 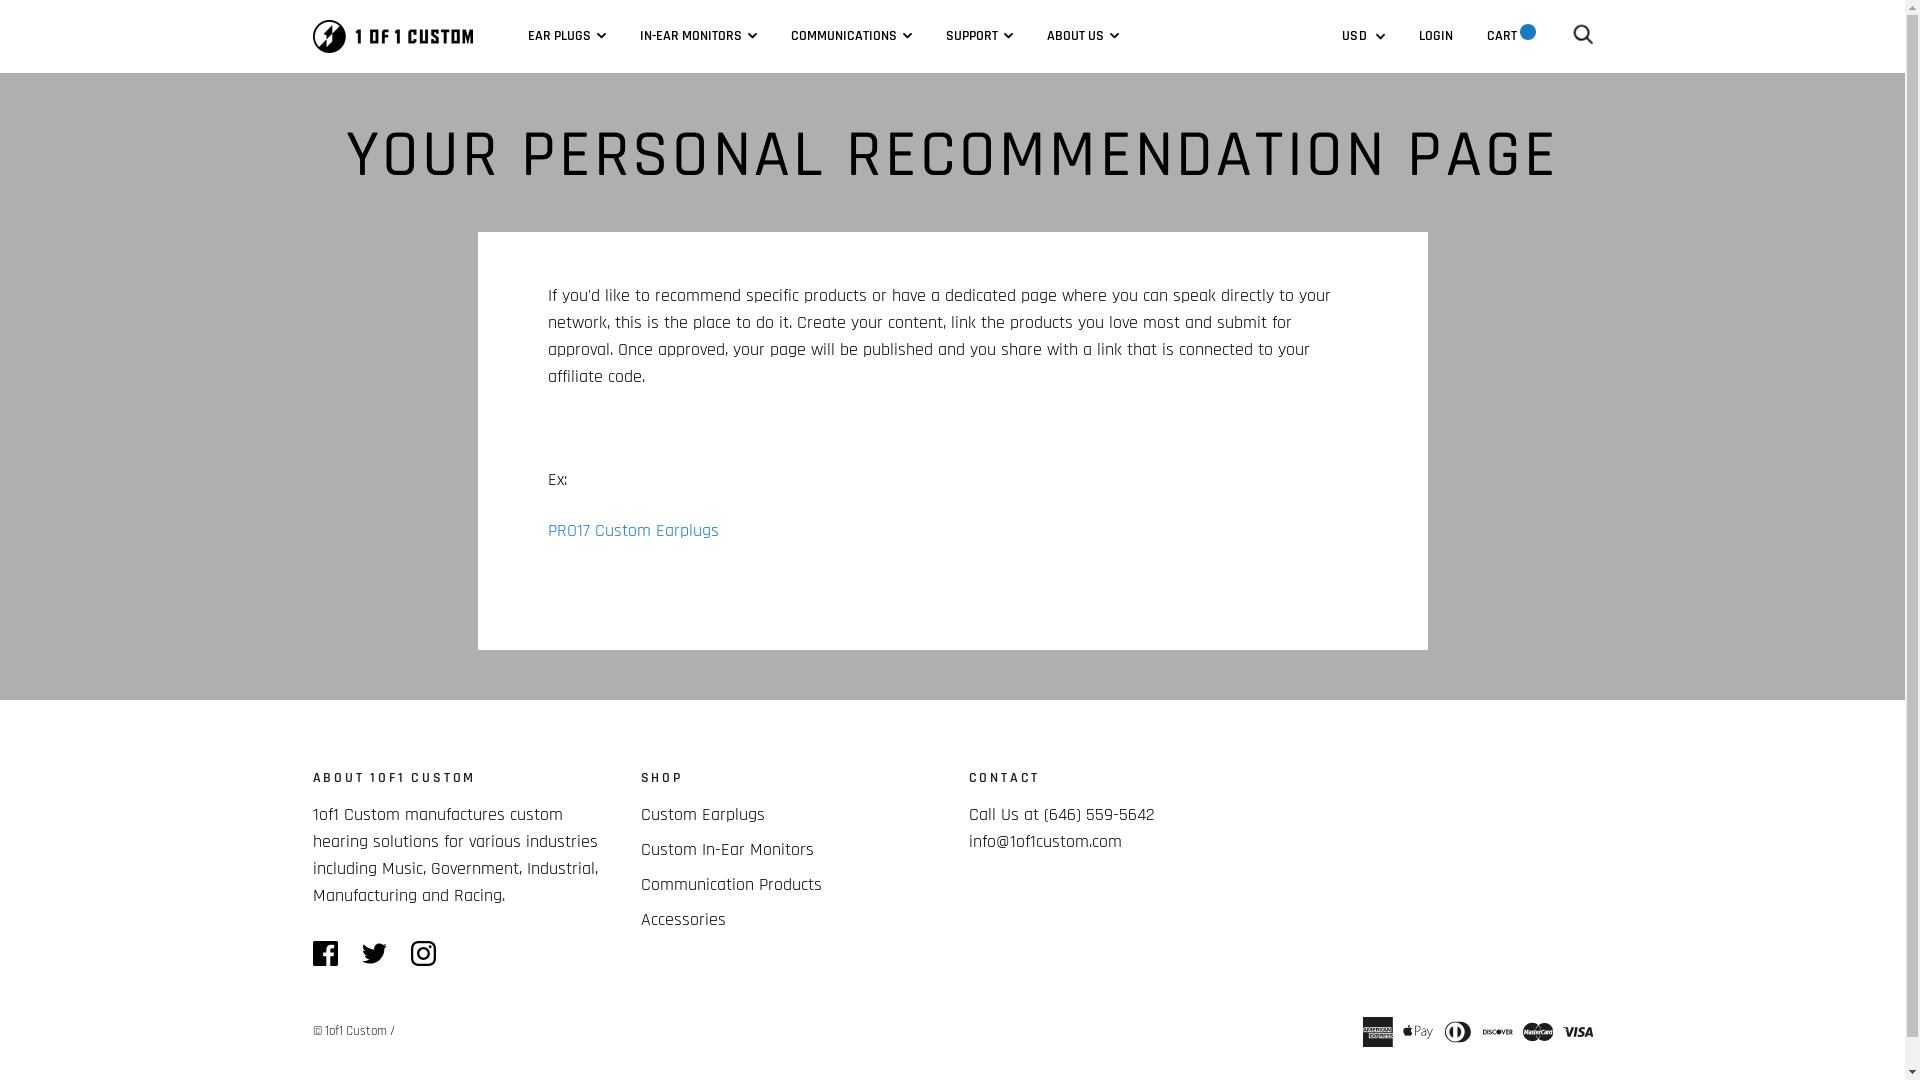 What do you see at coordinates (374, 952) in the screenshot?
I see `Twitter` at bounding box center [374, 952].